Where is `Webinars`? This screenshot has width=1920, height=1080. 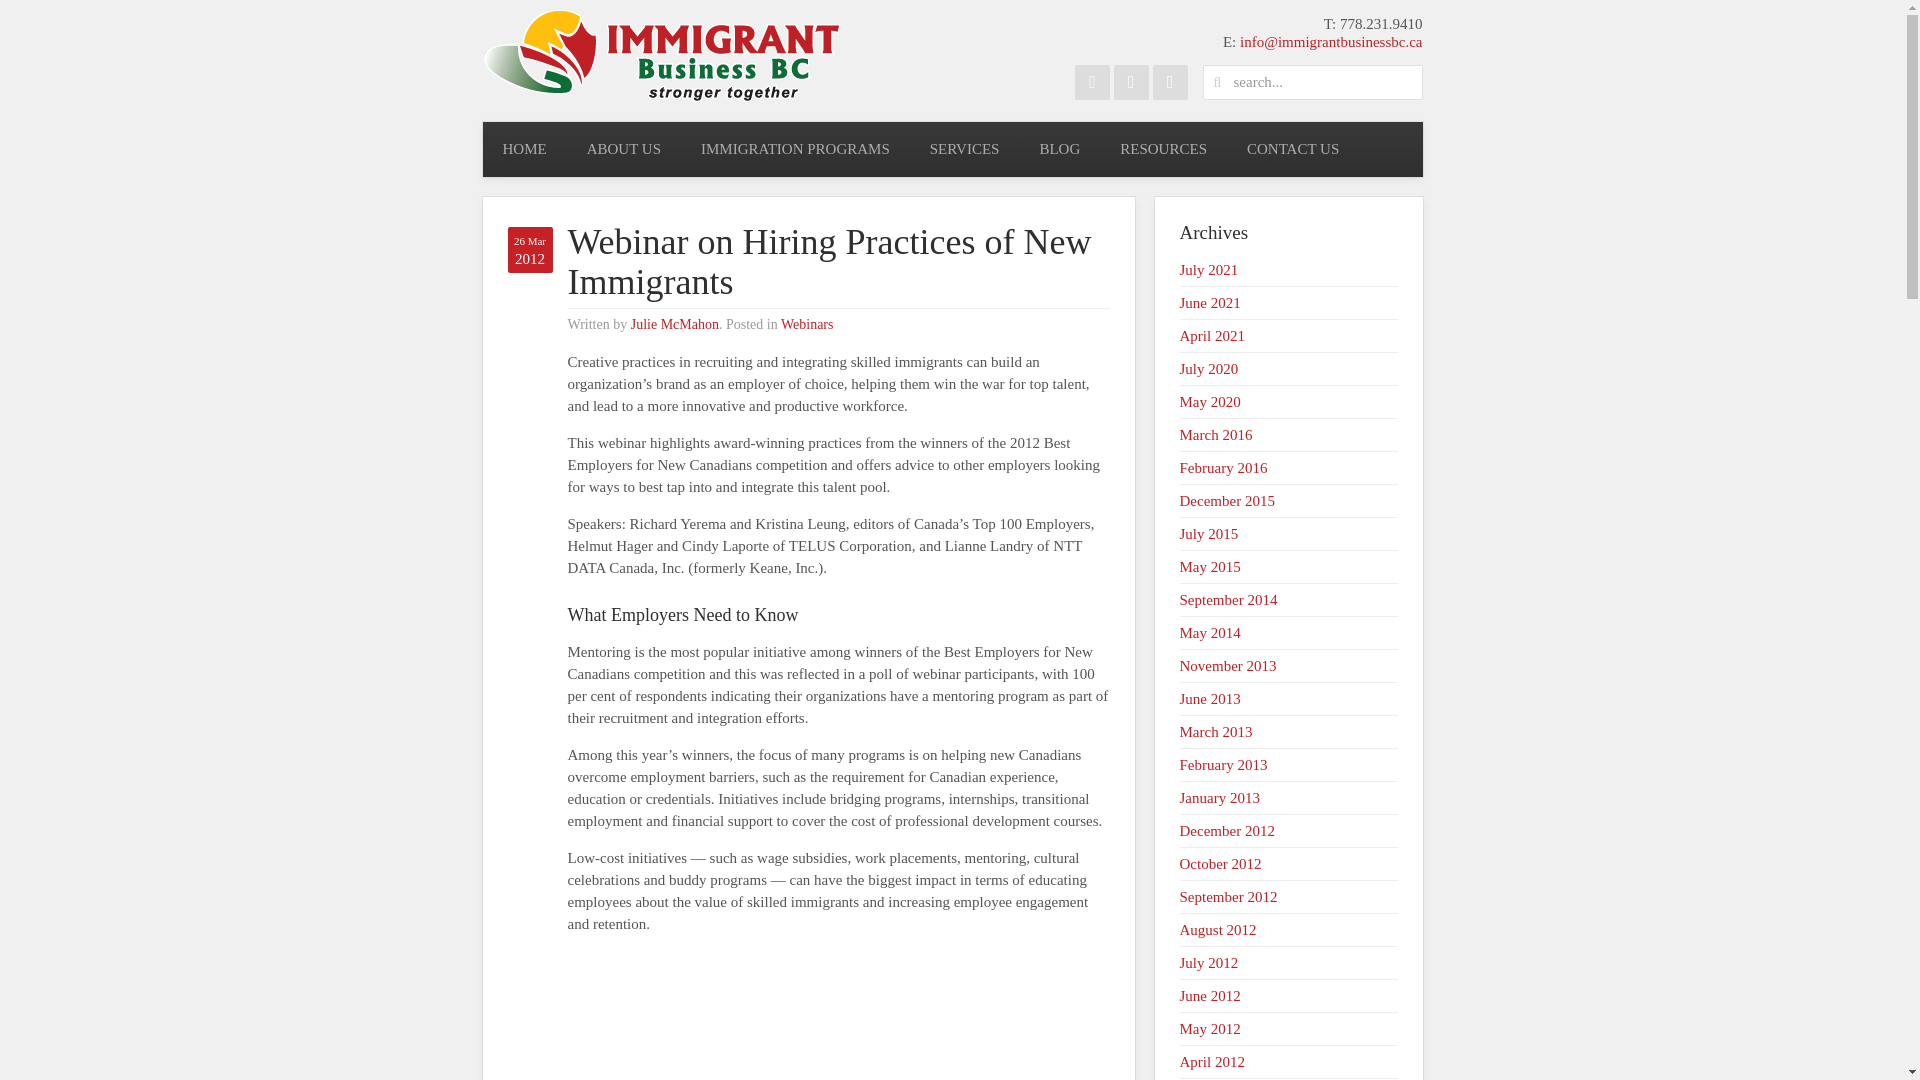
Webinars is located at coordinates (807, 324).